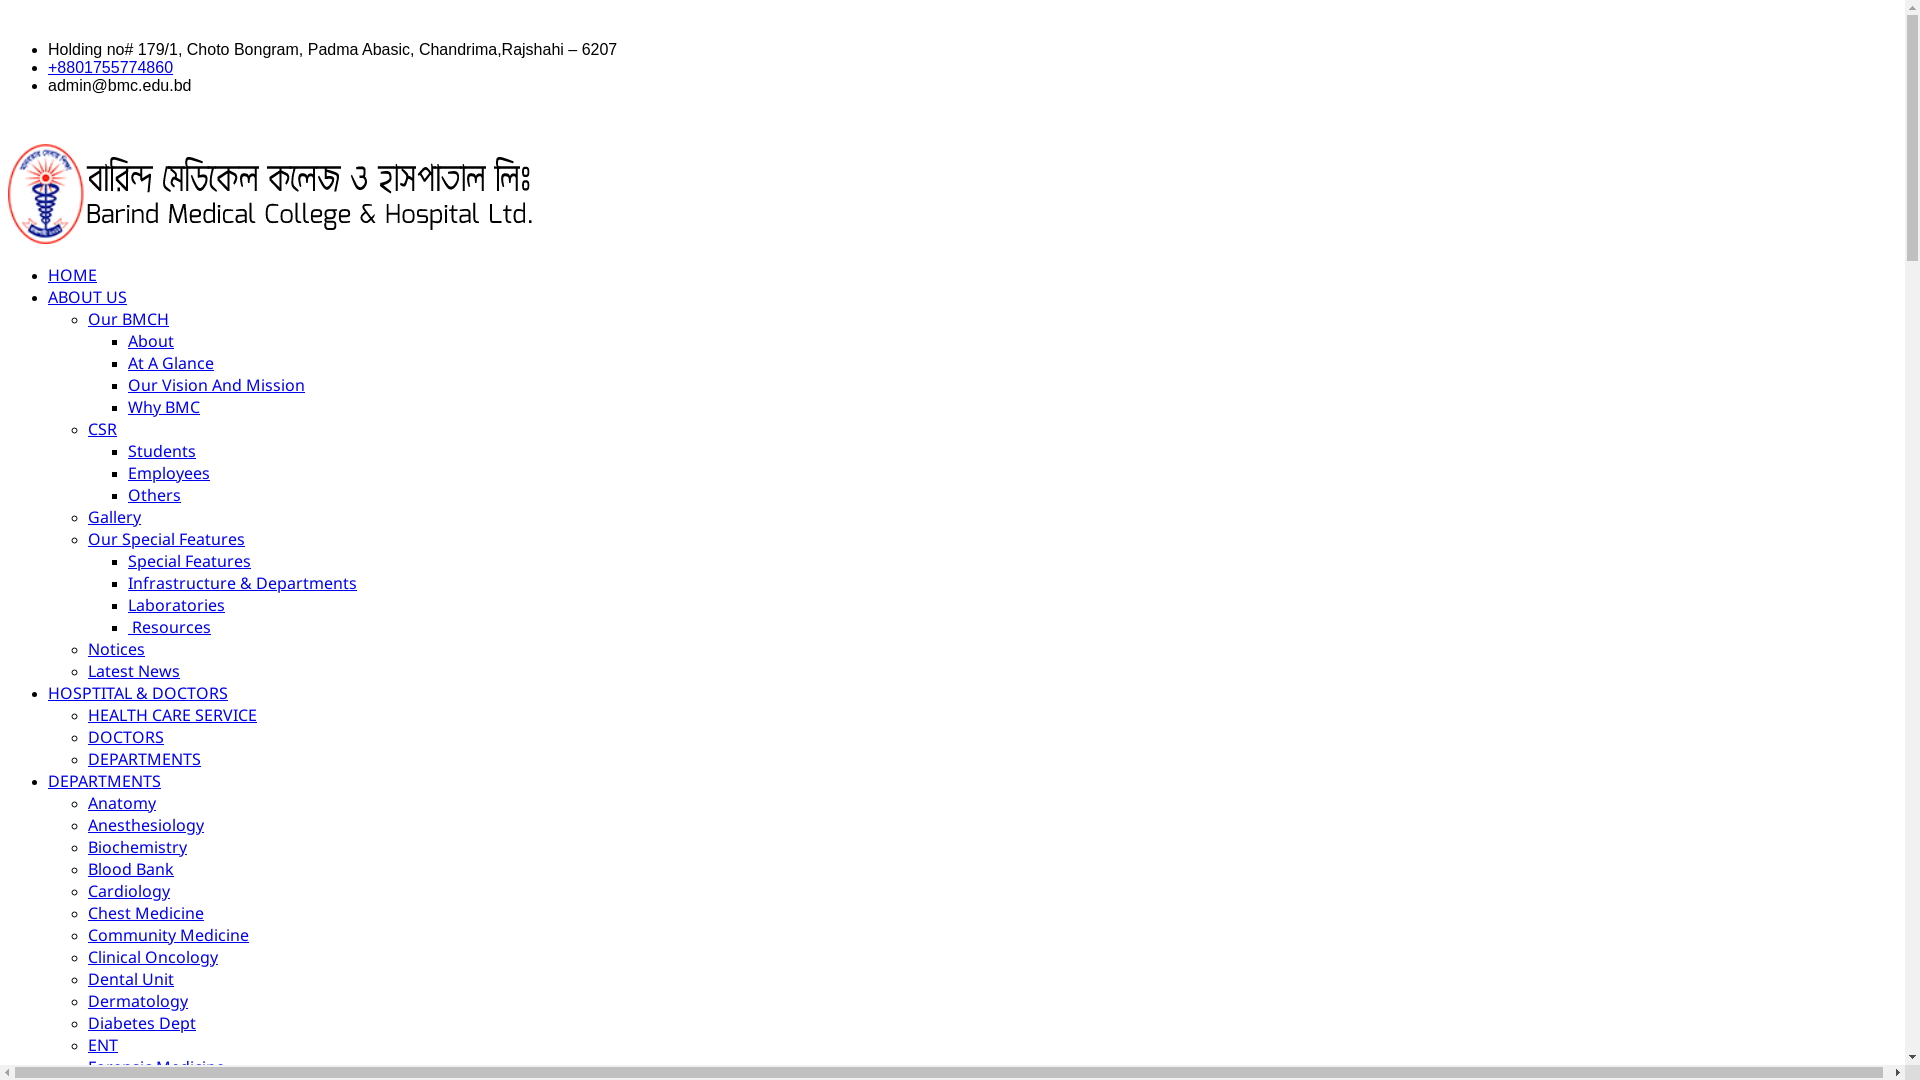 This screenshot has width=1920, height=1080. Describe the element at coordinates (144, 758) in the screenshot. I see `DEPARTMENTS` at that location.